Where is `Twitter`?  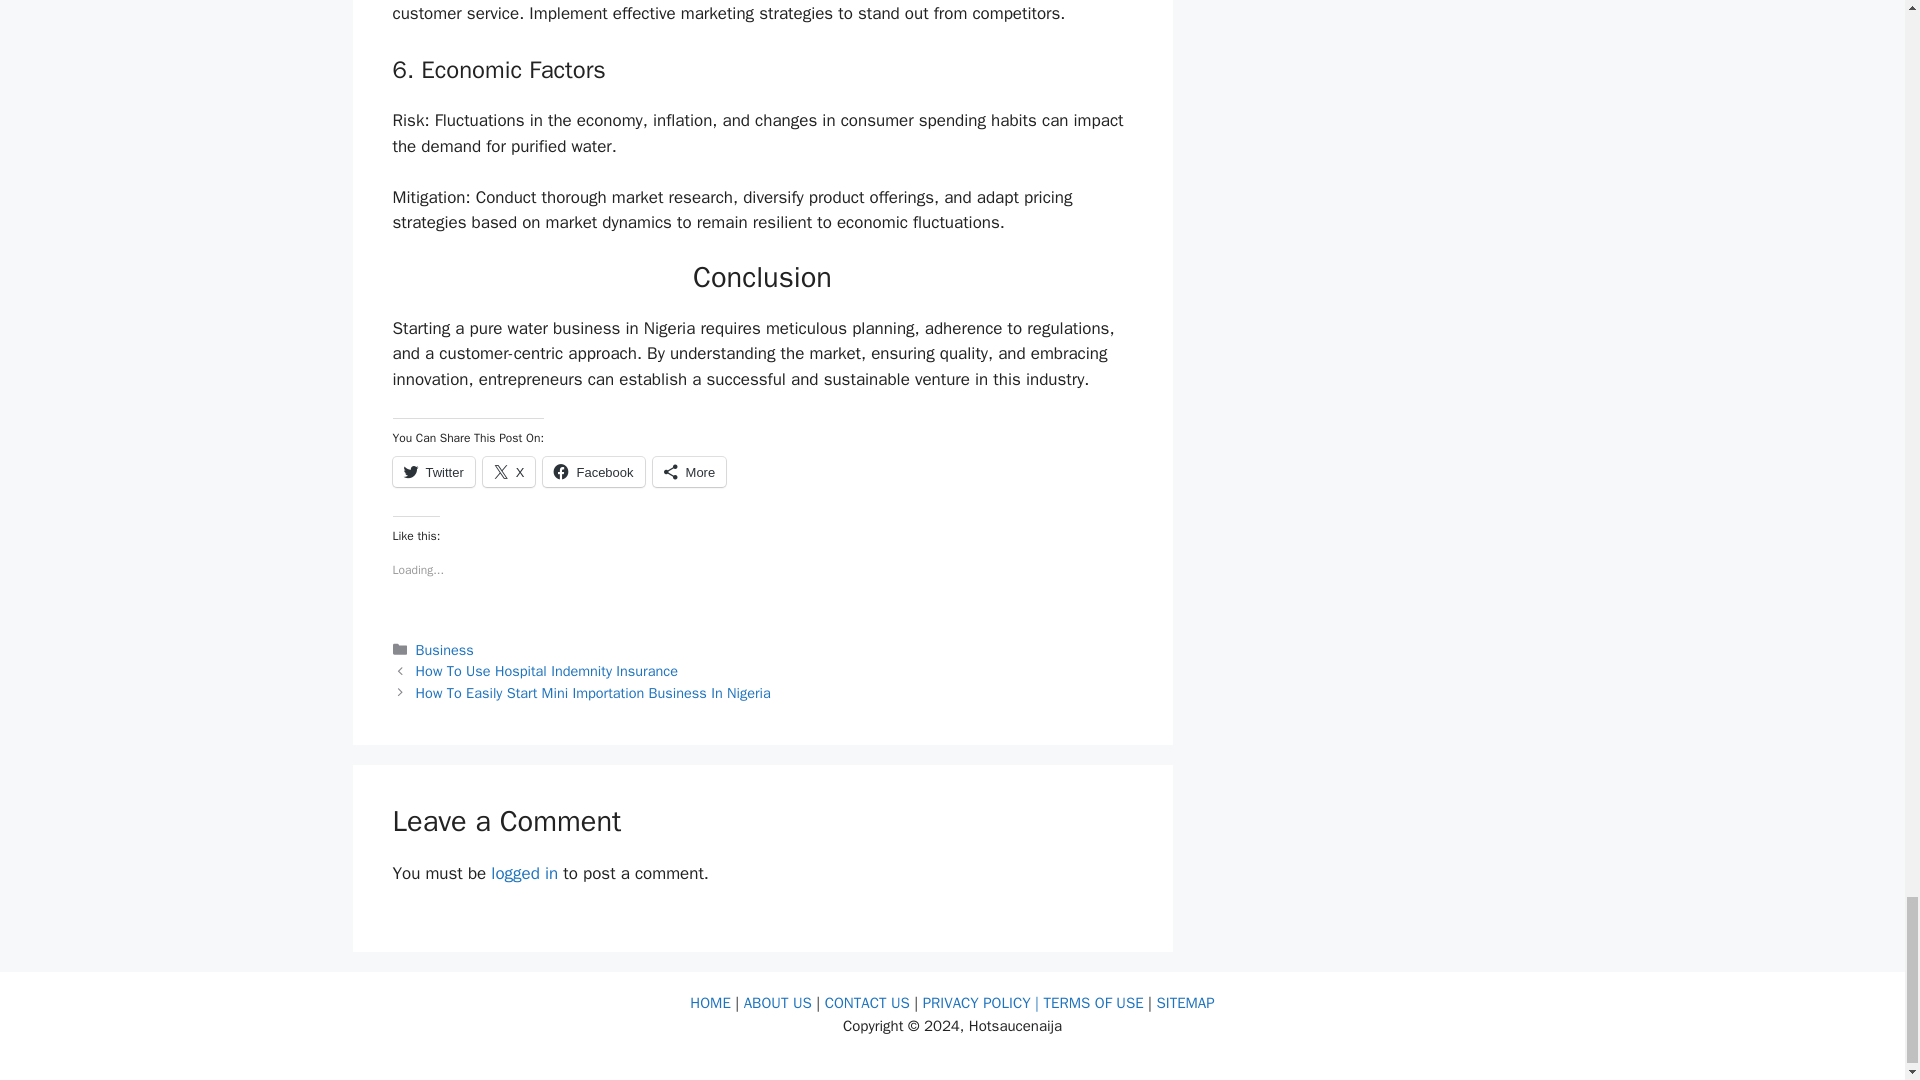
Twitter is located at coordinates (432, 472).